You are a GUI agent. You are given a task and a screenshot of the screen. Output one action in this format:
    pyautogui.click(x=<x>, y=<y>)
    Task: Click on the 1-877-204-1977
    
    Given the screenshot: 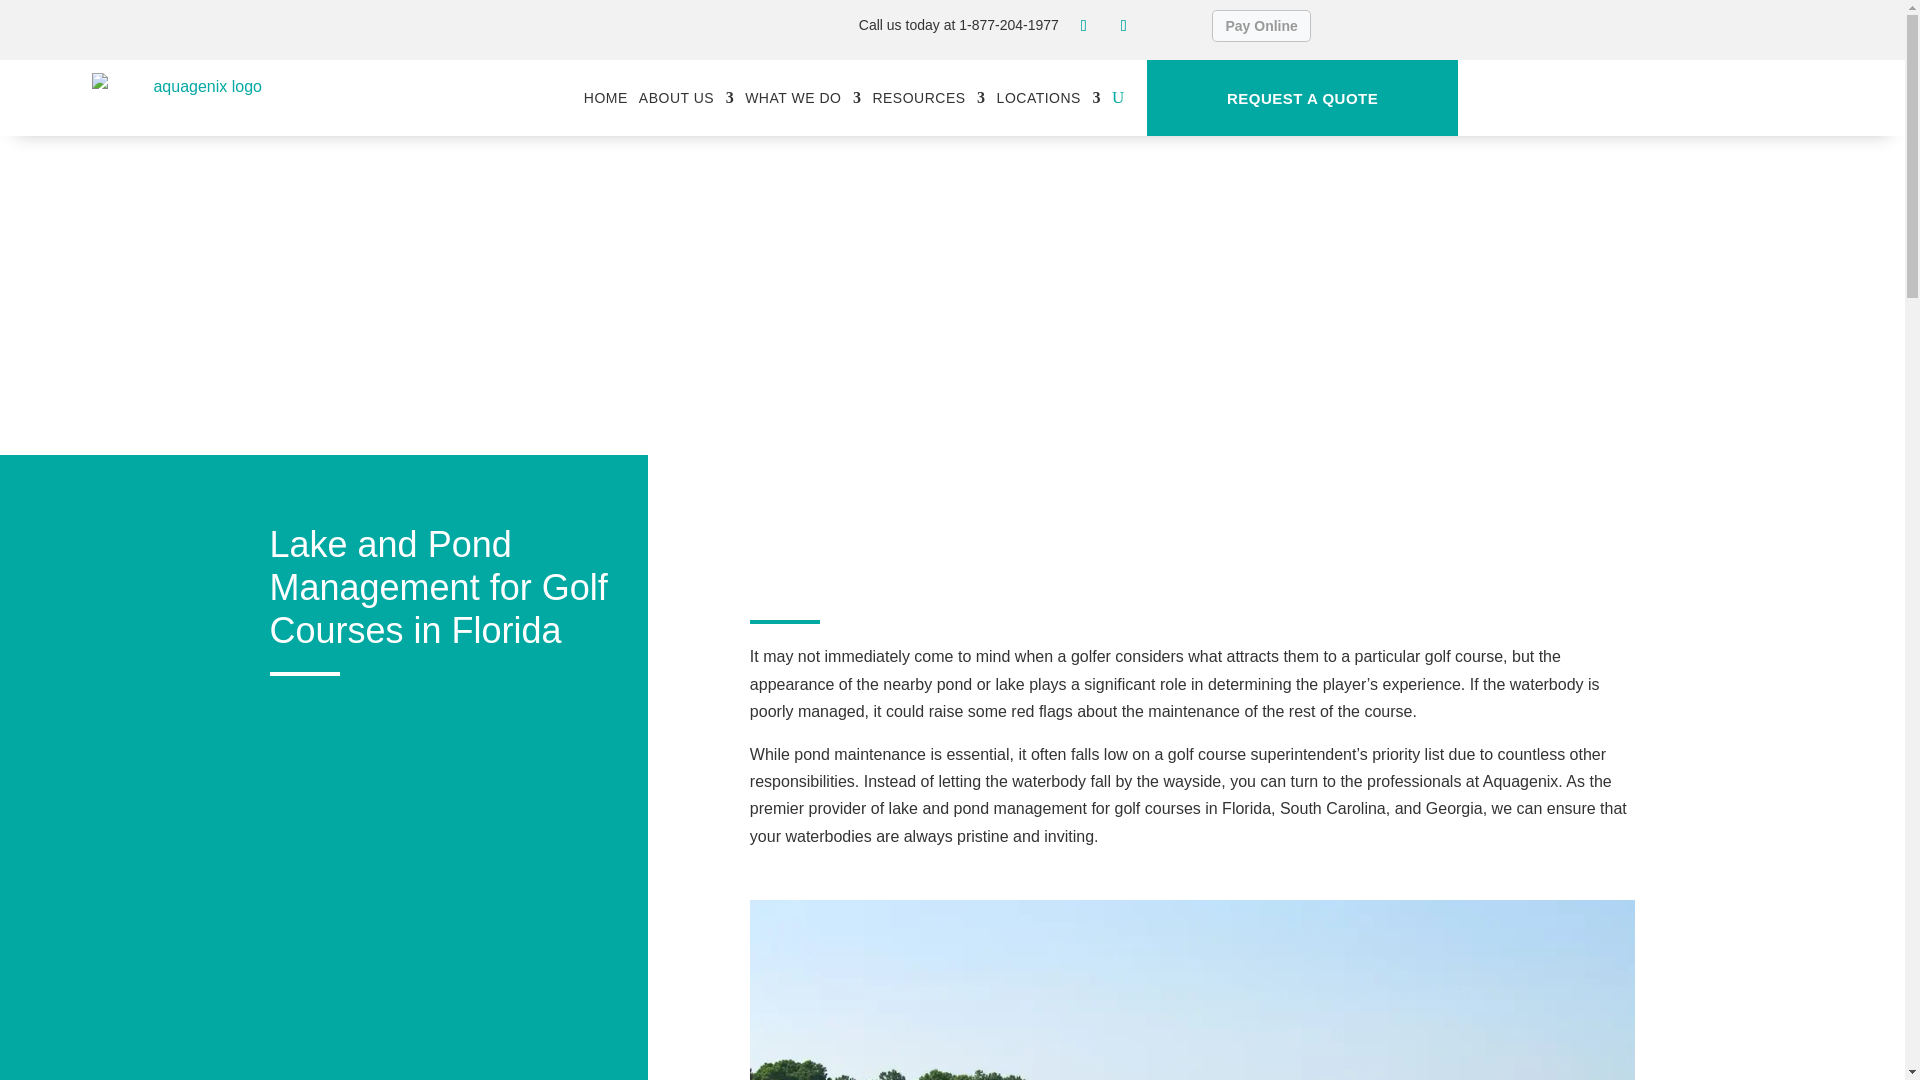 What is the action you would take?
    pyautogui.click(x=1008, y=25)
    